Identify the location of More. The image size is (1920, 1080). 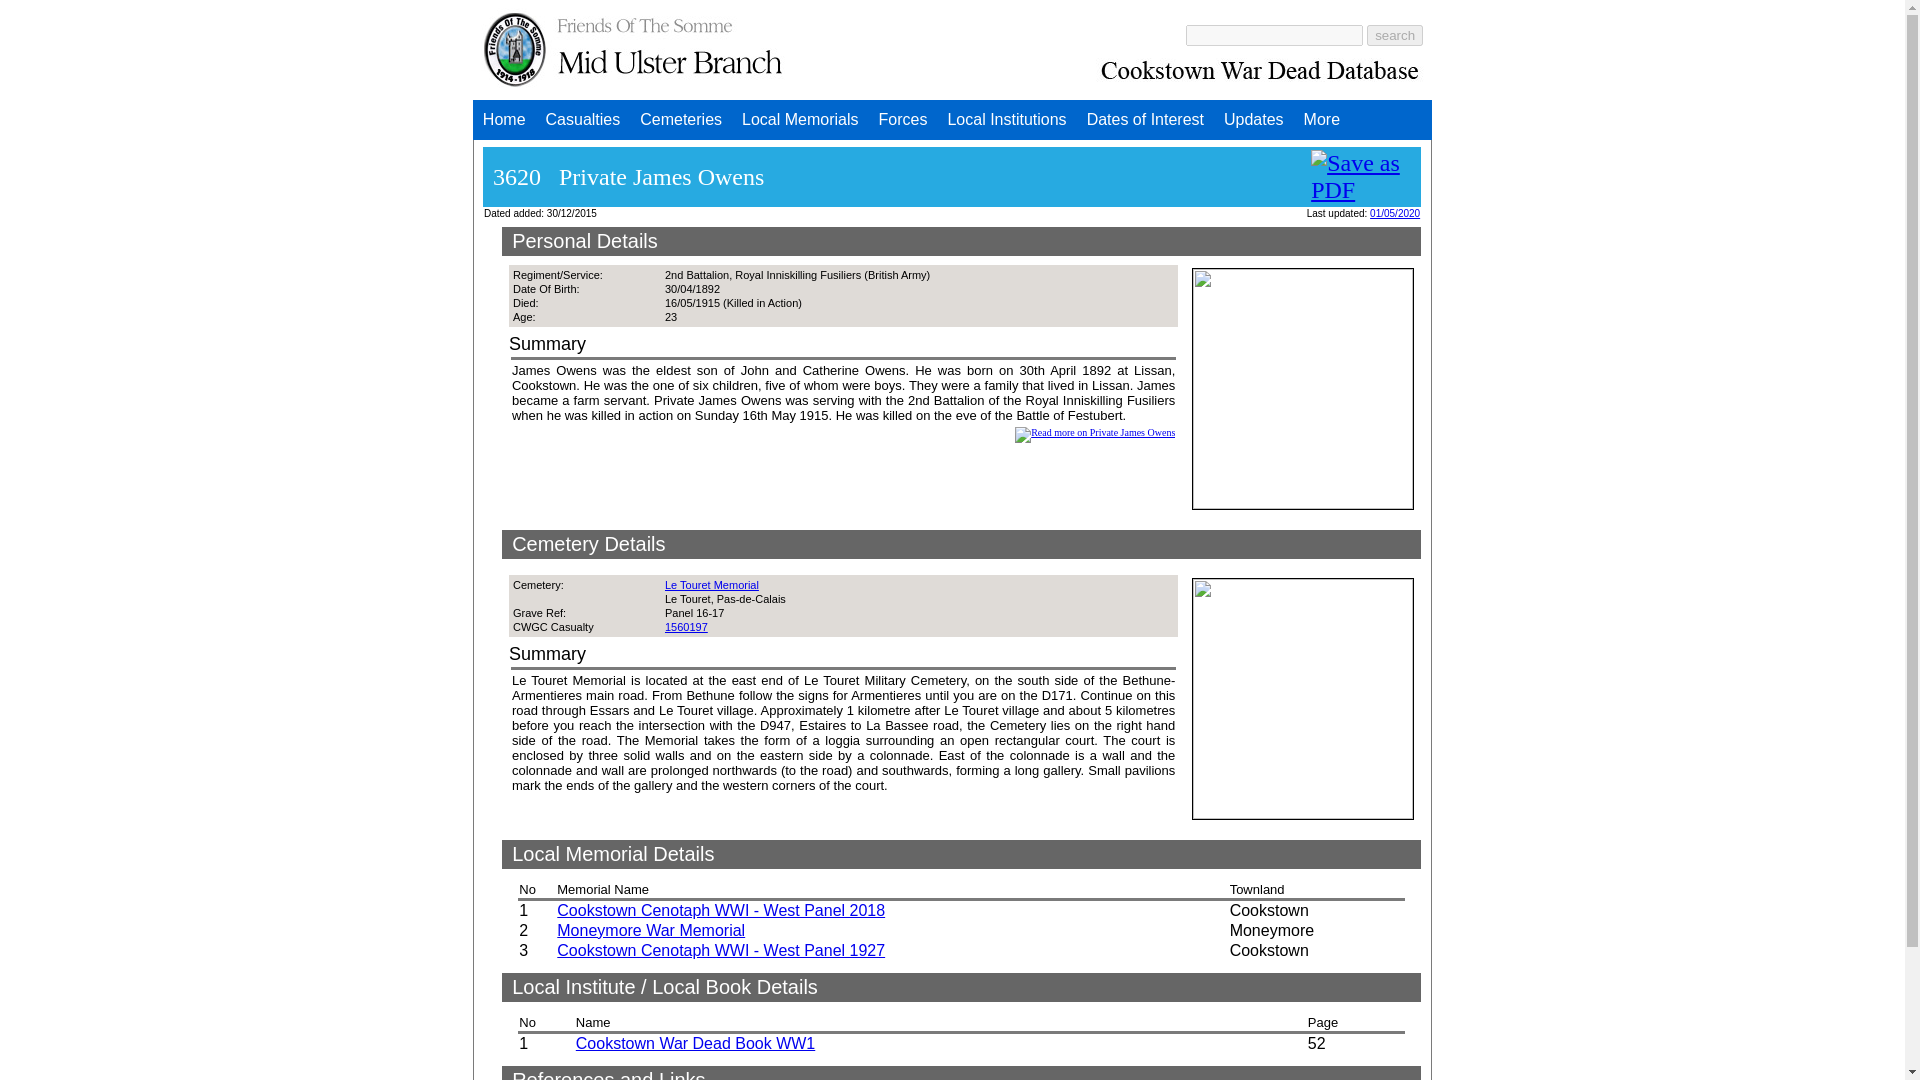
(1322, 120).